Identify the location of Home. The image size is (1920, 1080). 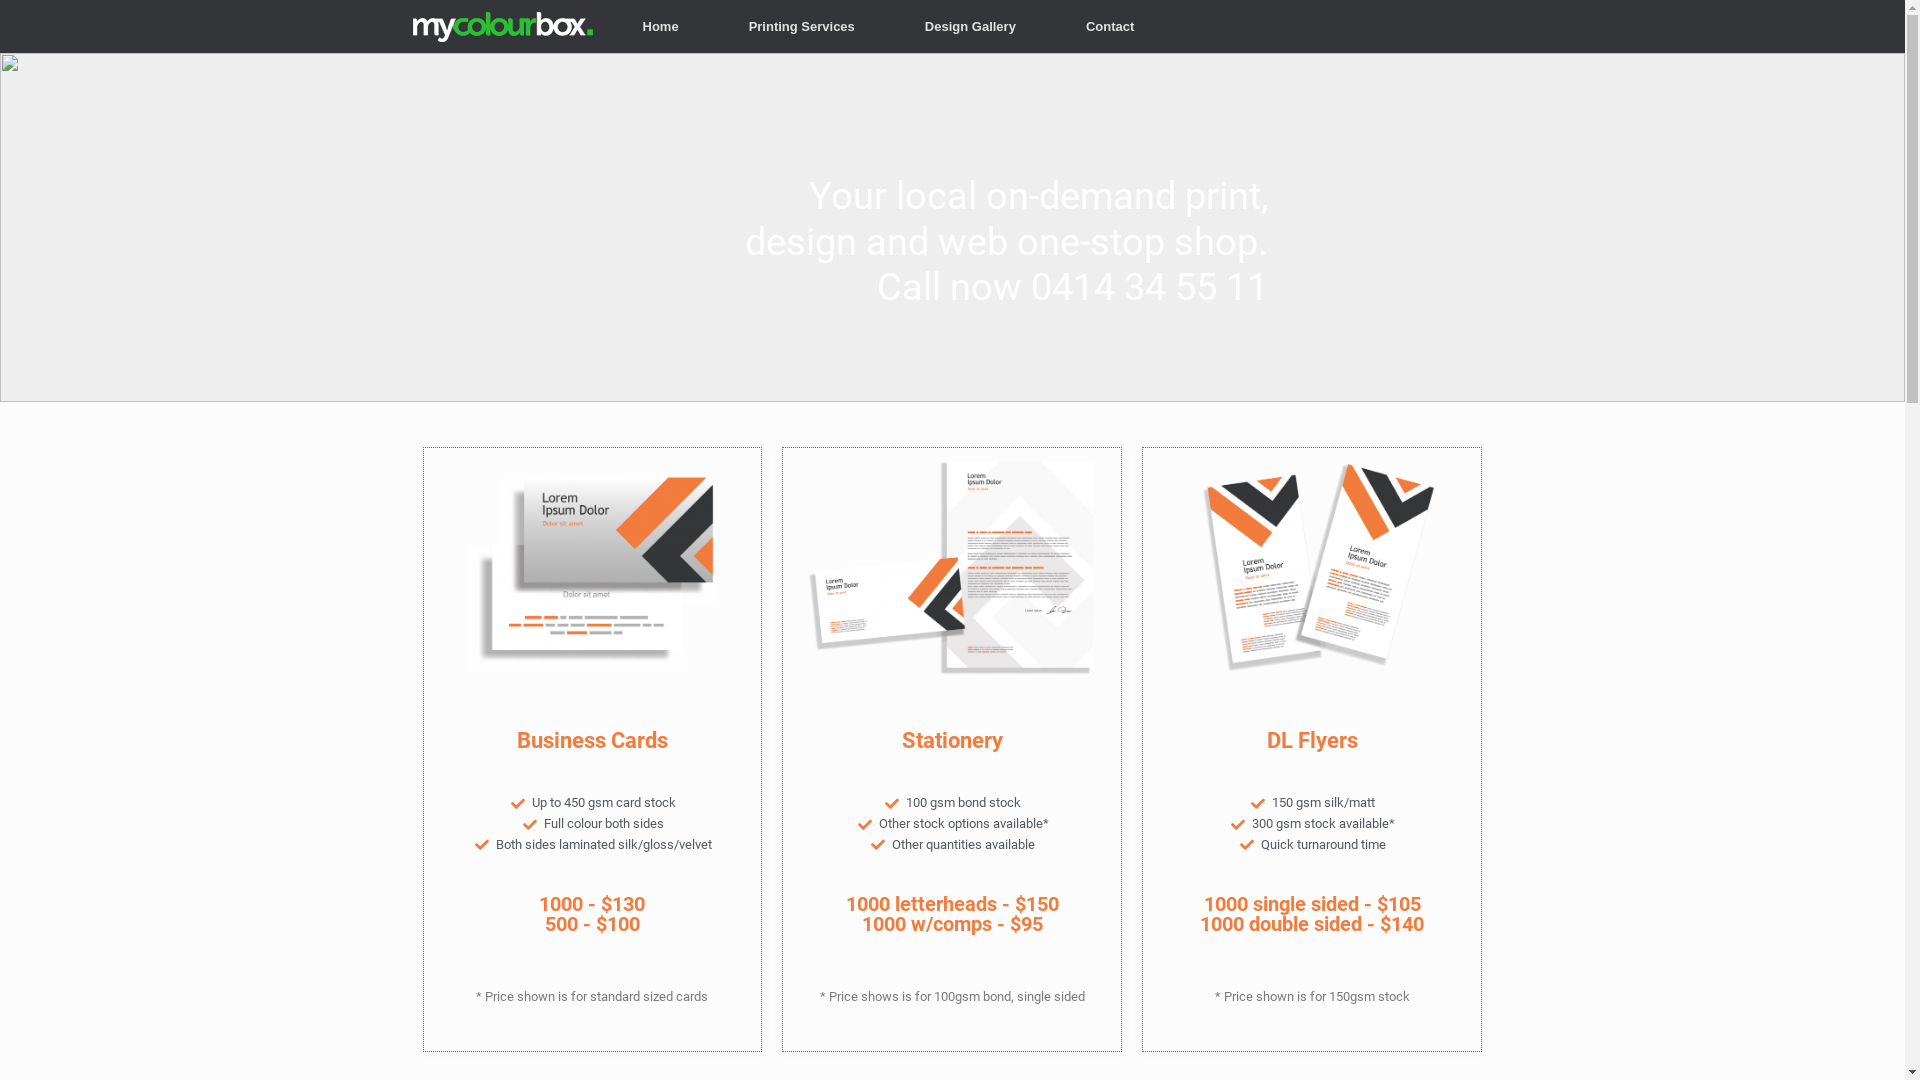
(661, 26).